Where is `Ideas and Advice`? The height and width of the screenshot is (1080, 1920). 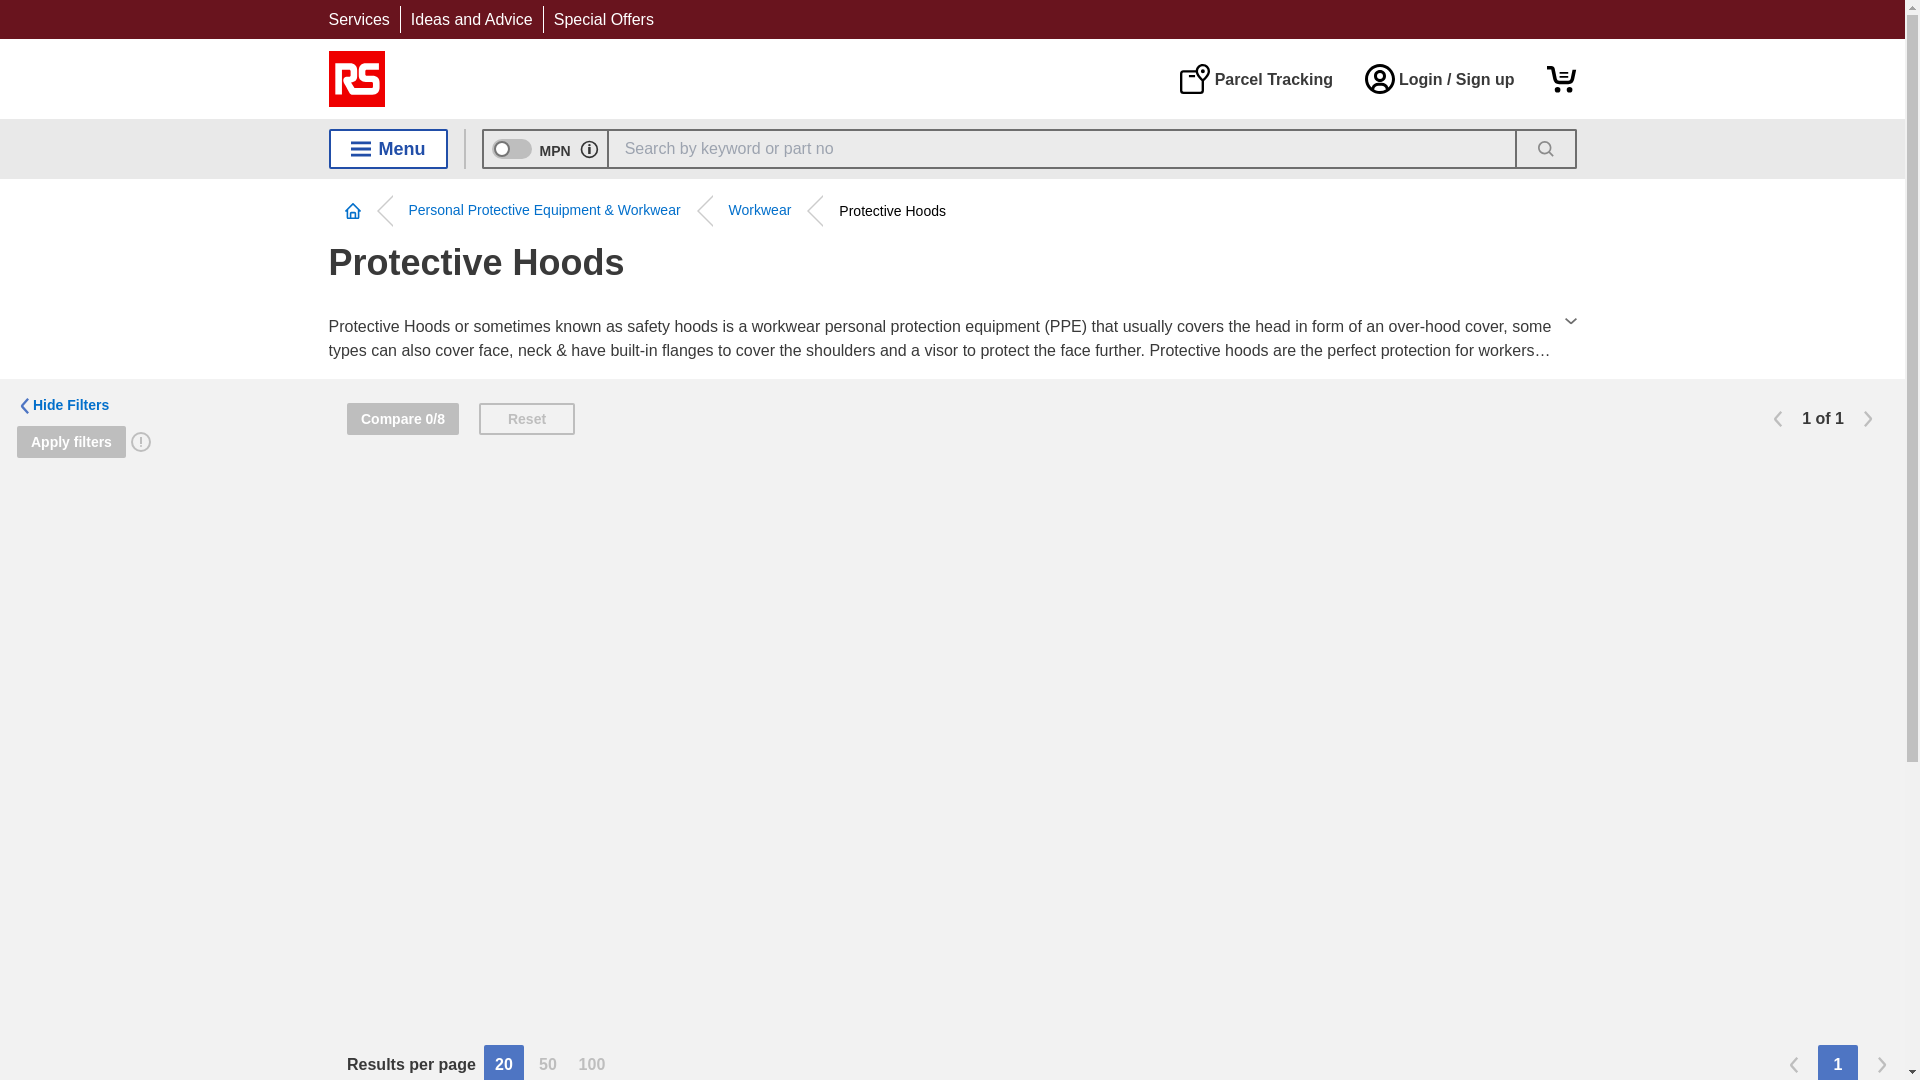
Ideas and Advice is located at coordinates (472, 19).